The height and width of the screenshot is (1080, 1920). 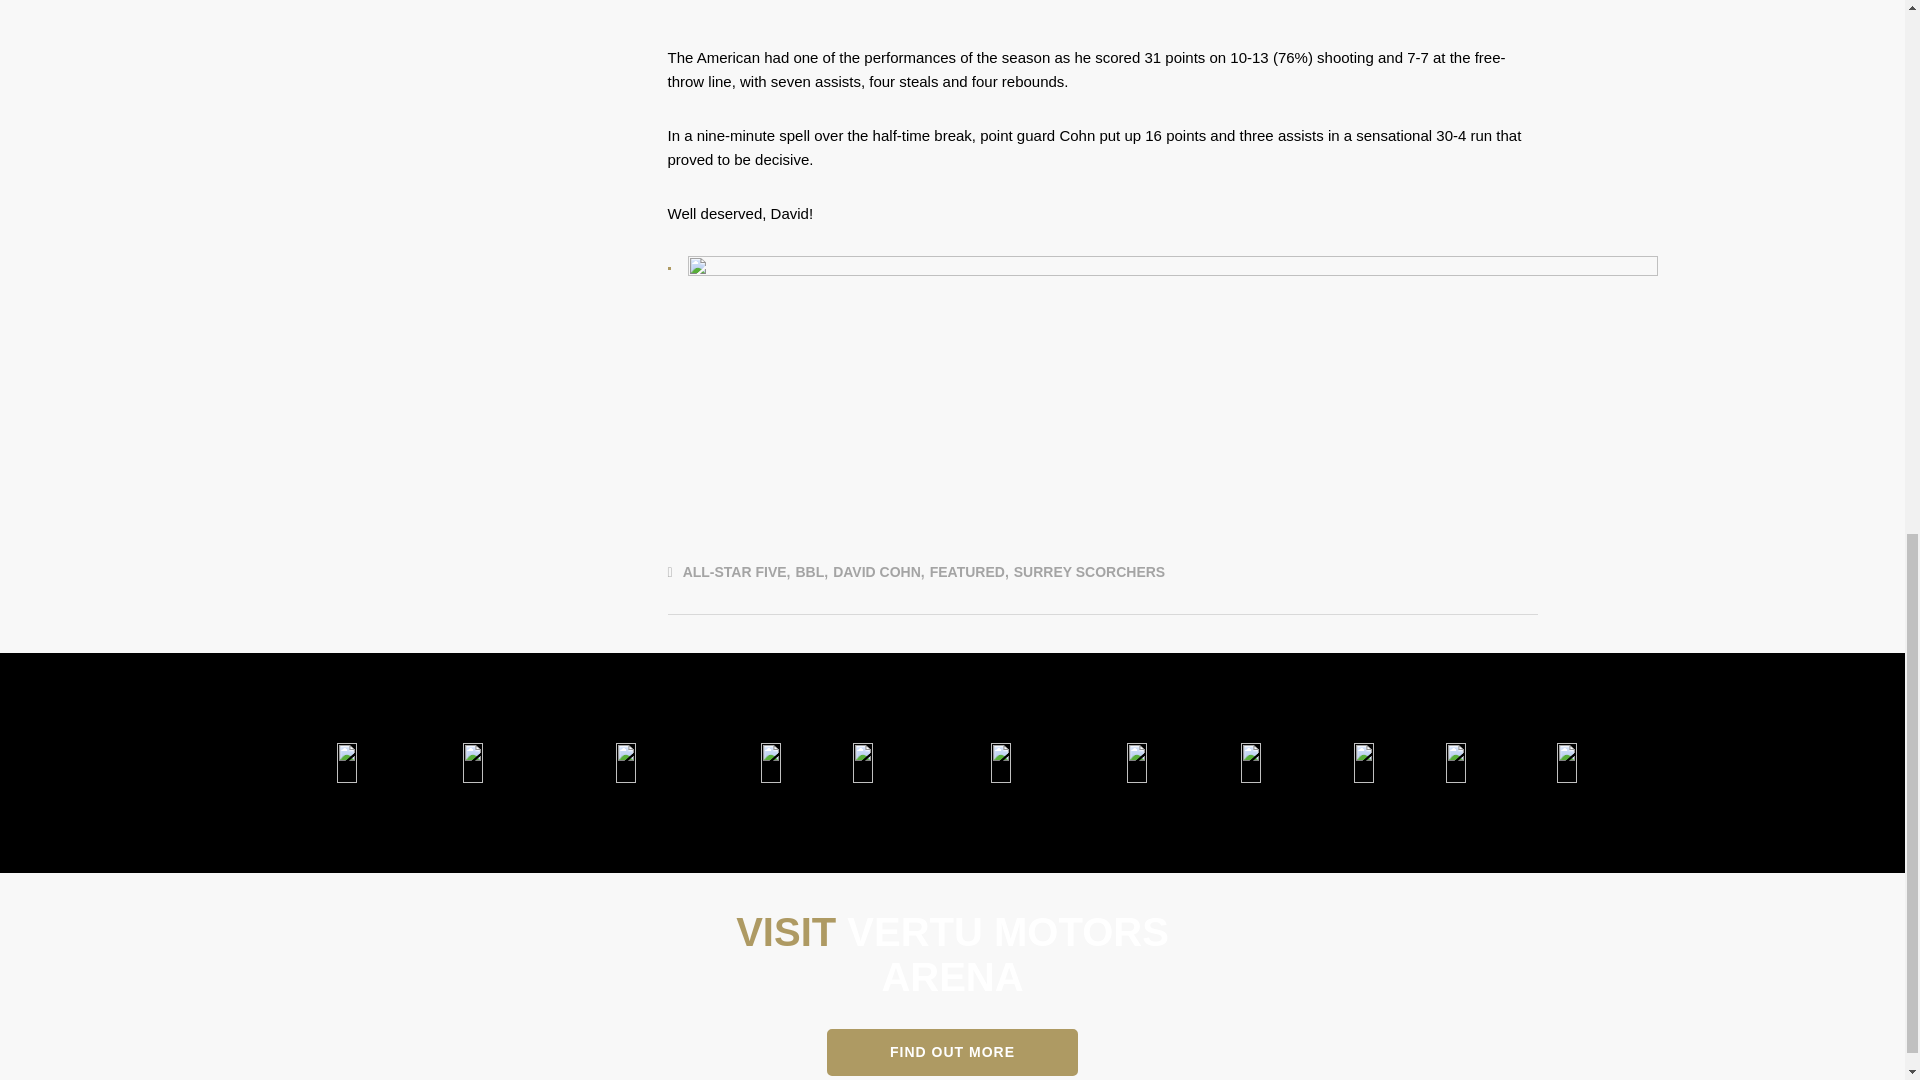 What do you see at coordinates (1456, 763) in the screenshot?
I see `Sure Shot` at bounding box center [1456, 763].